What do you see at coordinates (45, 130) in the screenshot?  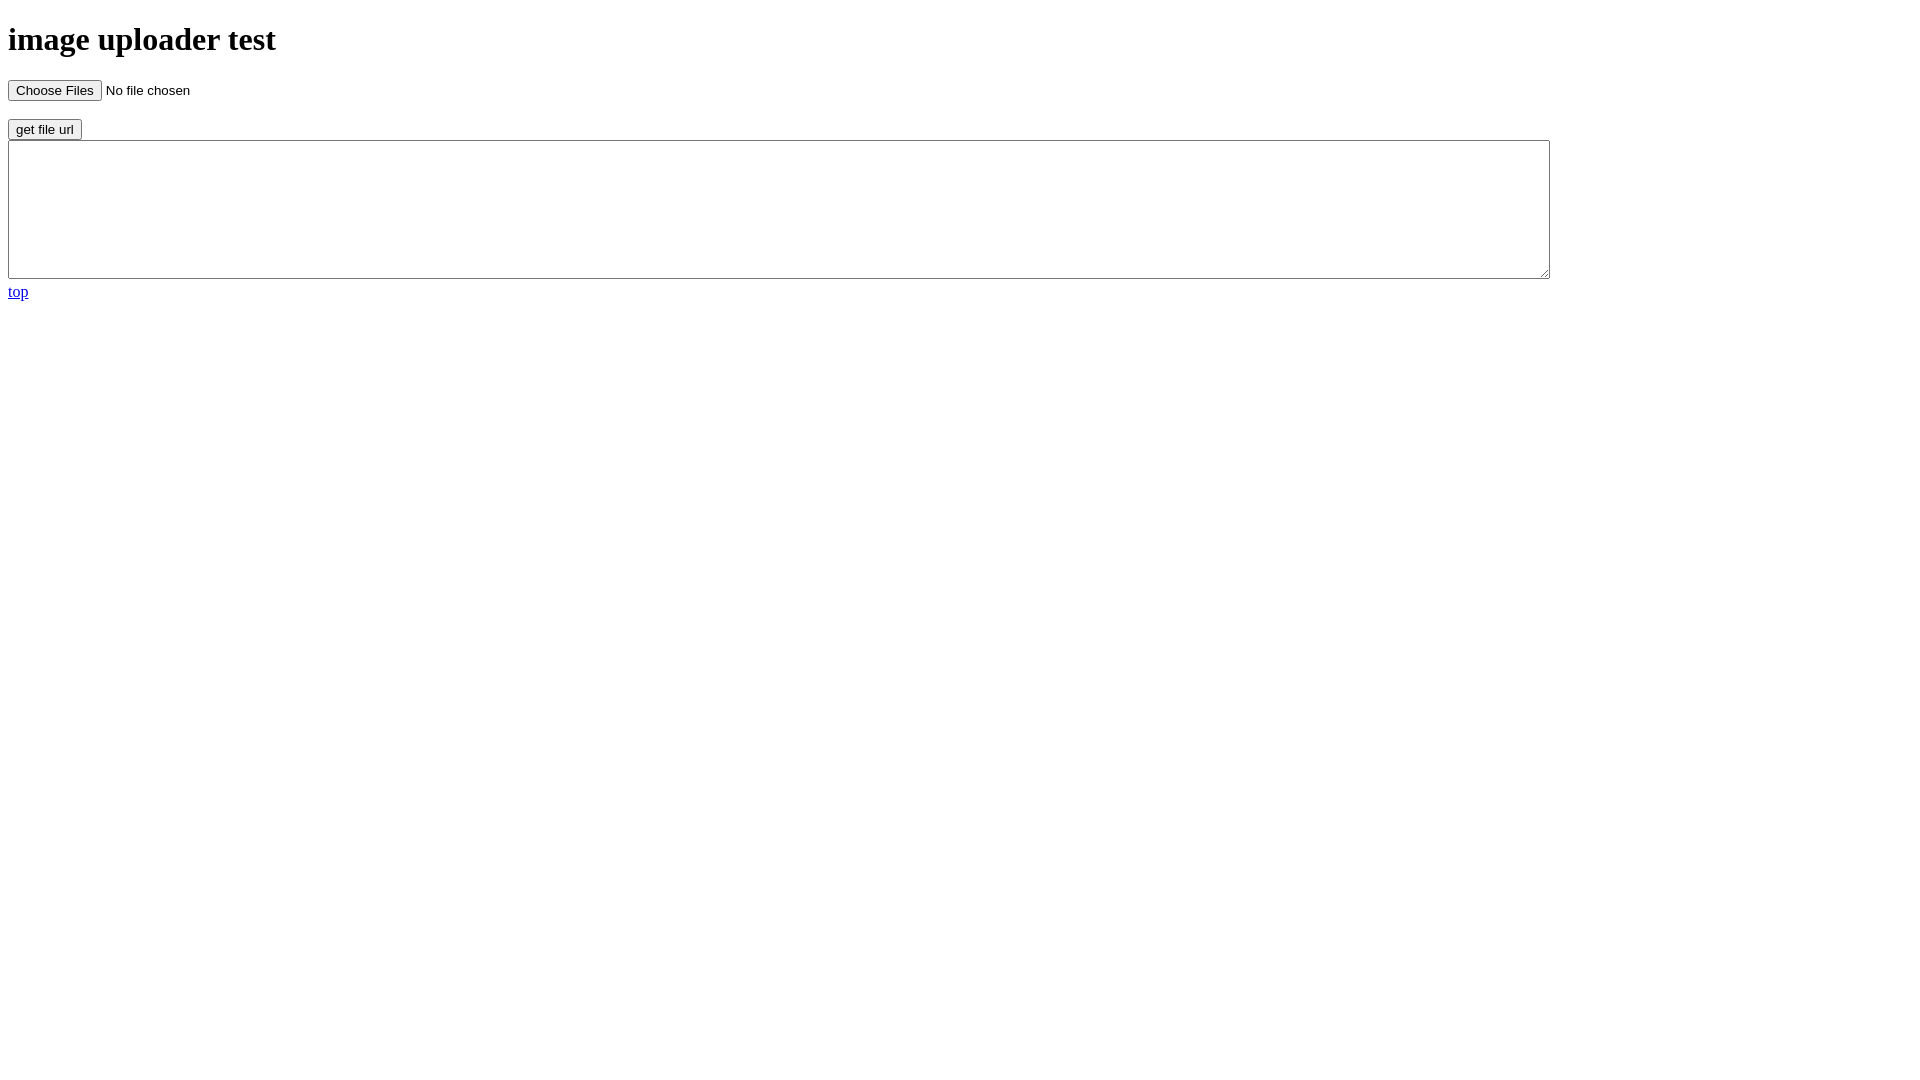 I see `get file url` at bounding box center [45, 130].